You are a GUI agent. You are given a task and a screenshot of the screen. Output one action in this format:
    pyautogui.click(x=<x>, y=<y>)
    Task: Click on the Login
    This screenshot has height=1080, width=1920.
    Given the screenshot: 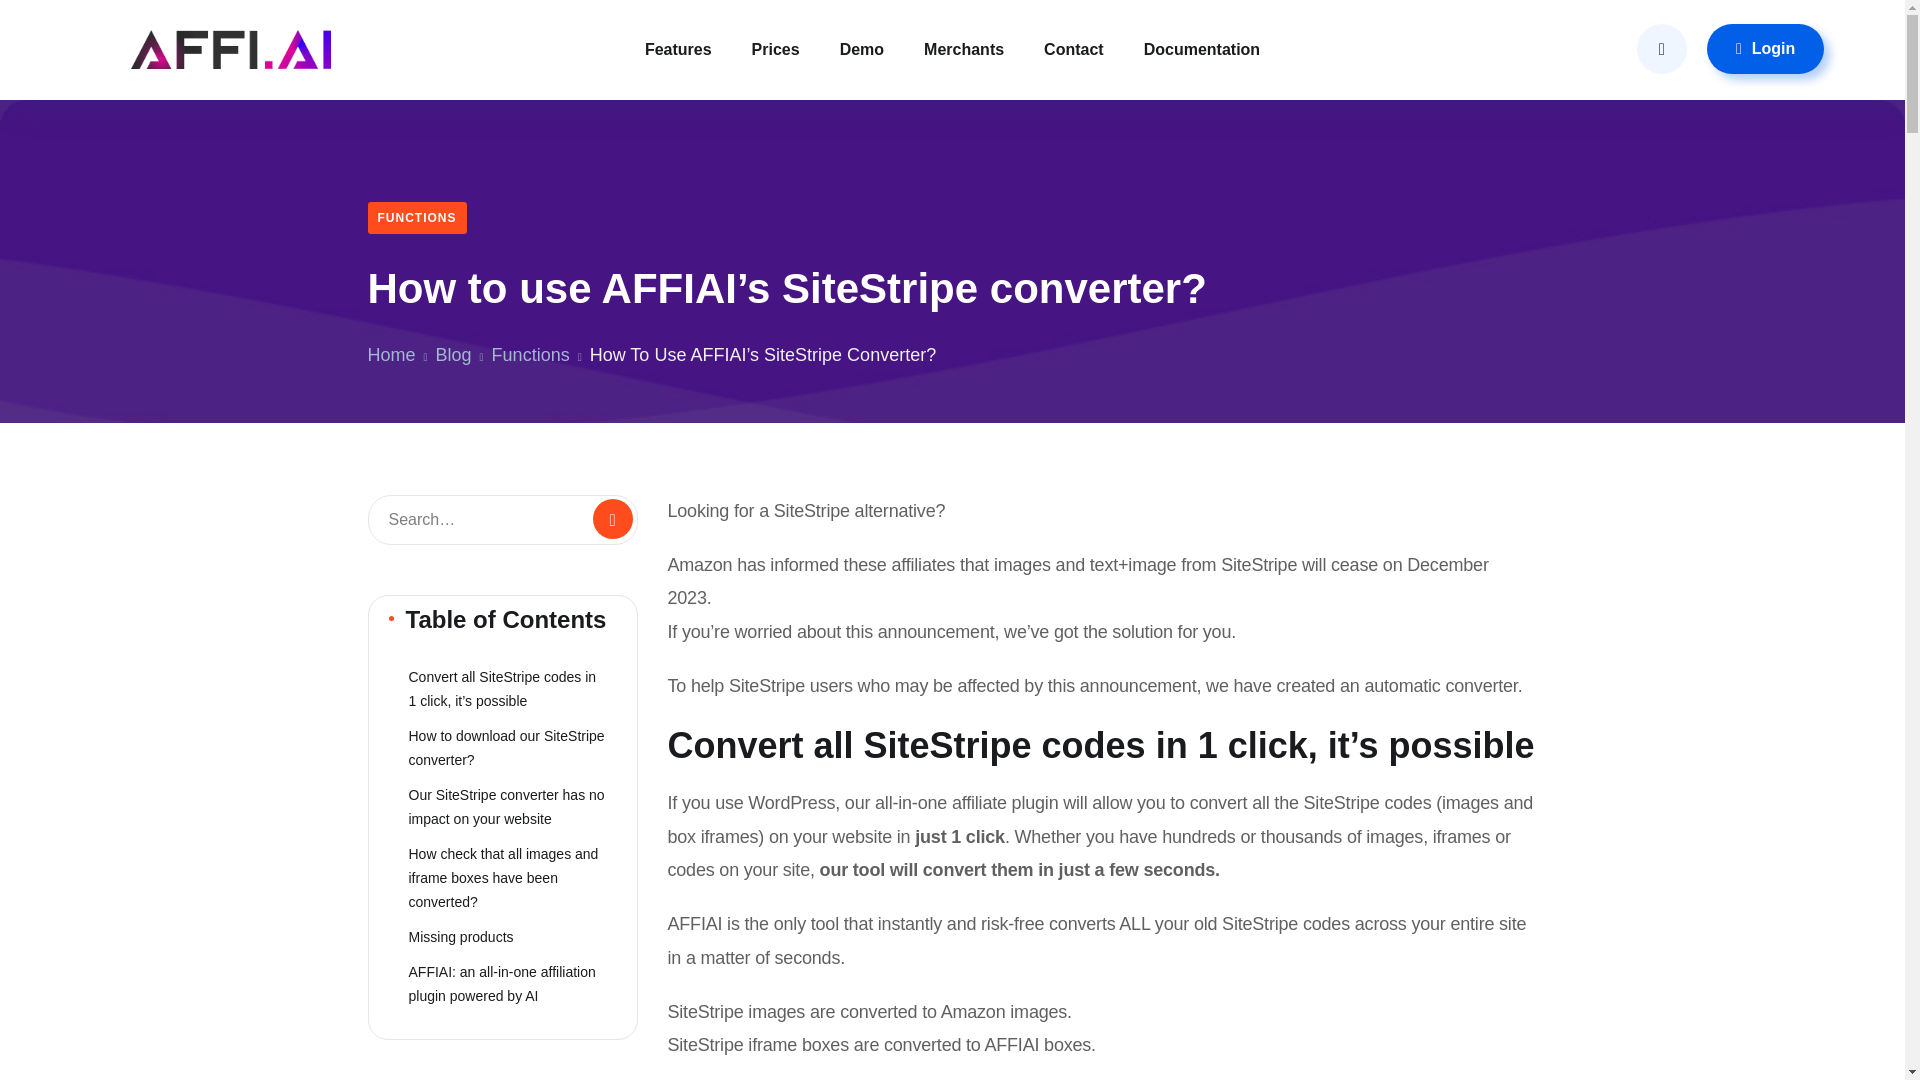 What is the action you would take?
    pyautogui.click(x=1765, y=48)
    